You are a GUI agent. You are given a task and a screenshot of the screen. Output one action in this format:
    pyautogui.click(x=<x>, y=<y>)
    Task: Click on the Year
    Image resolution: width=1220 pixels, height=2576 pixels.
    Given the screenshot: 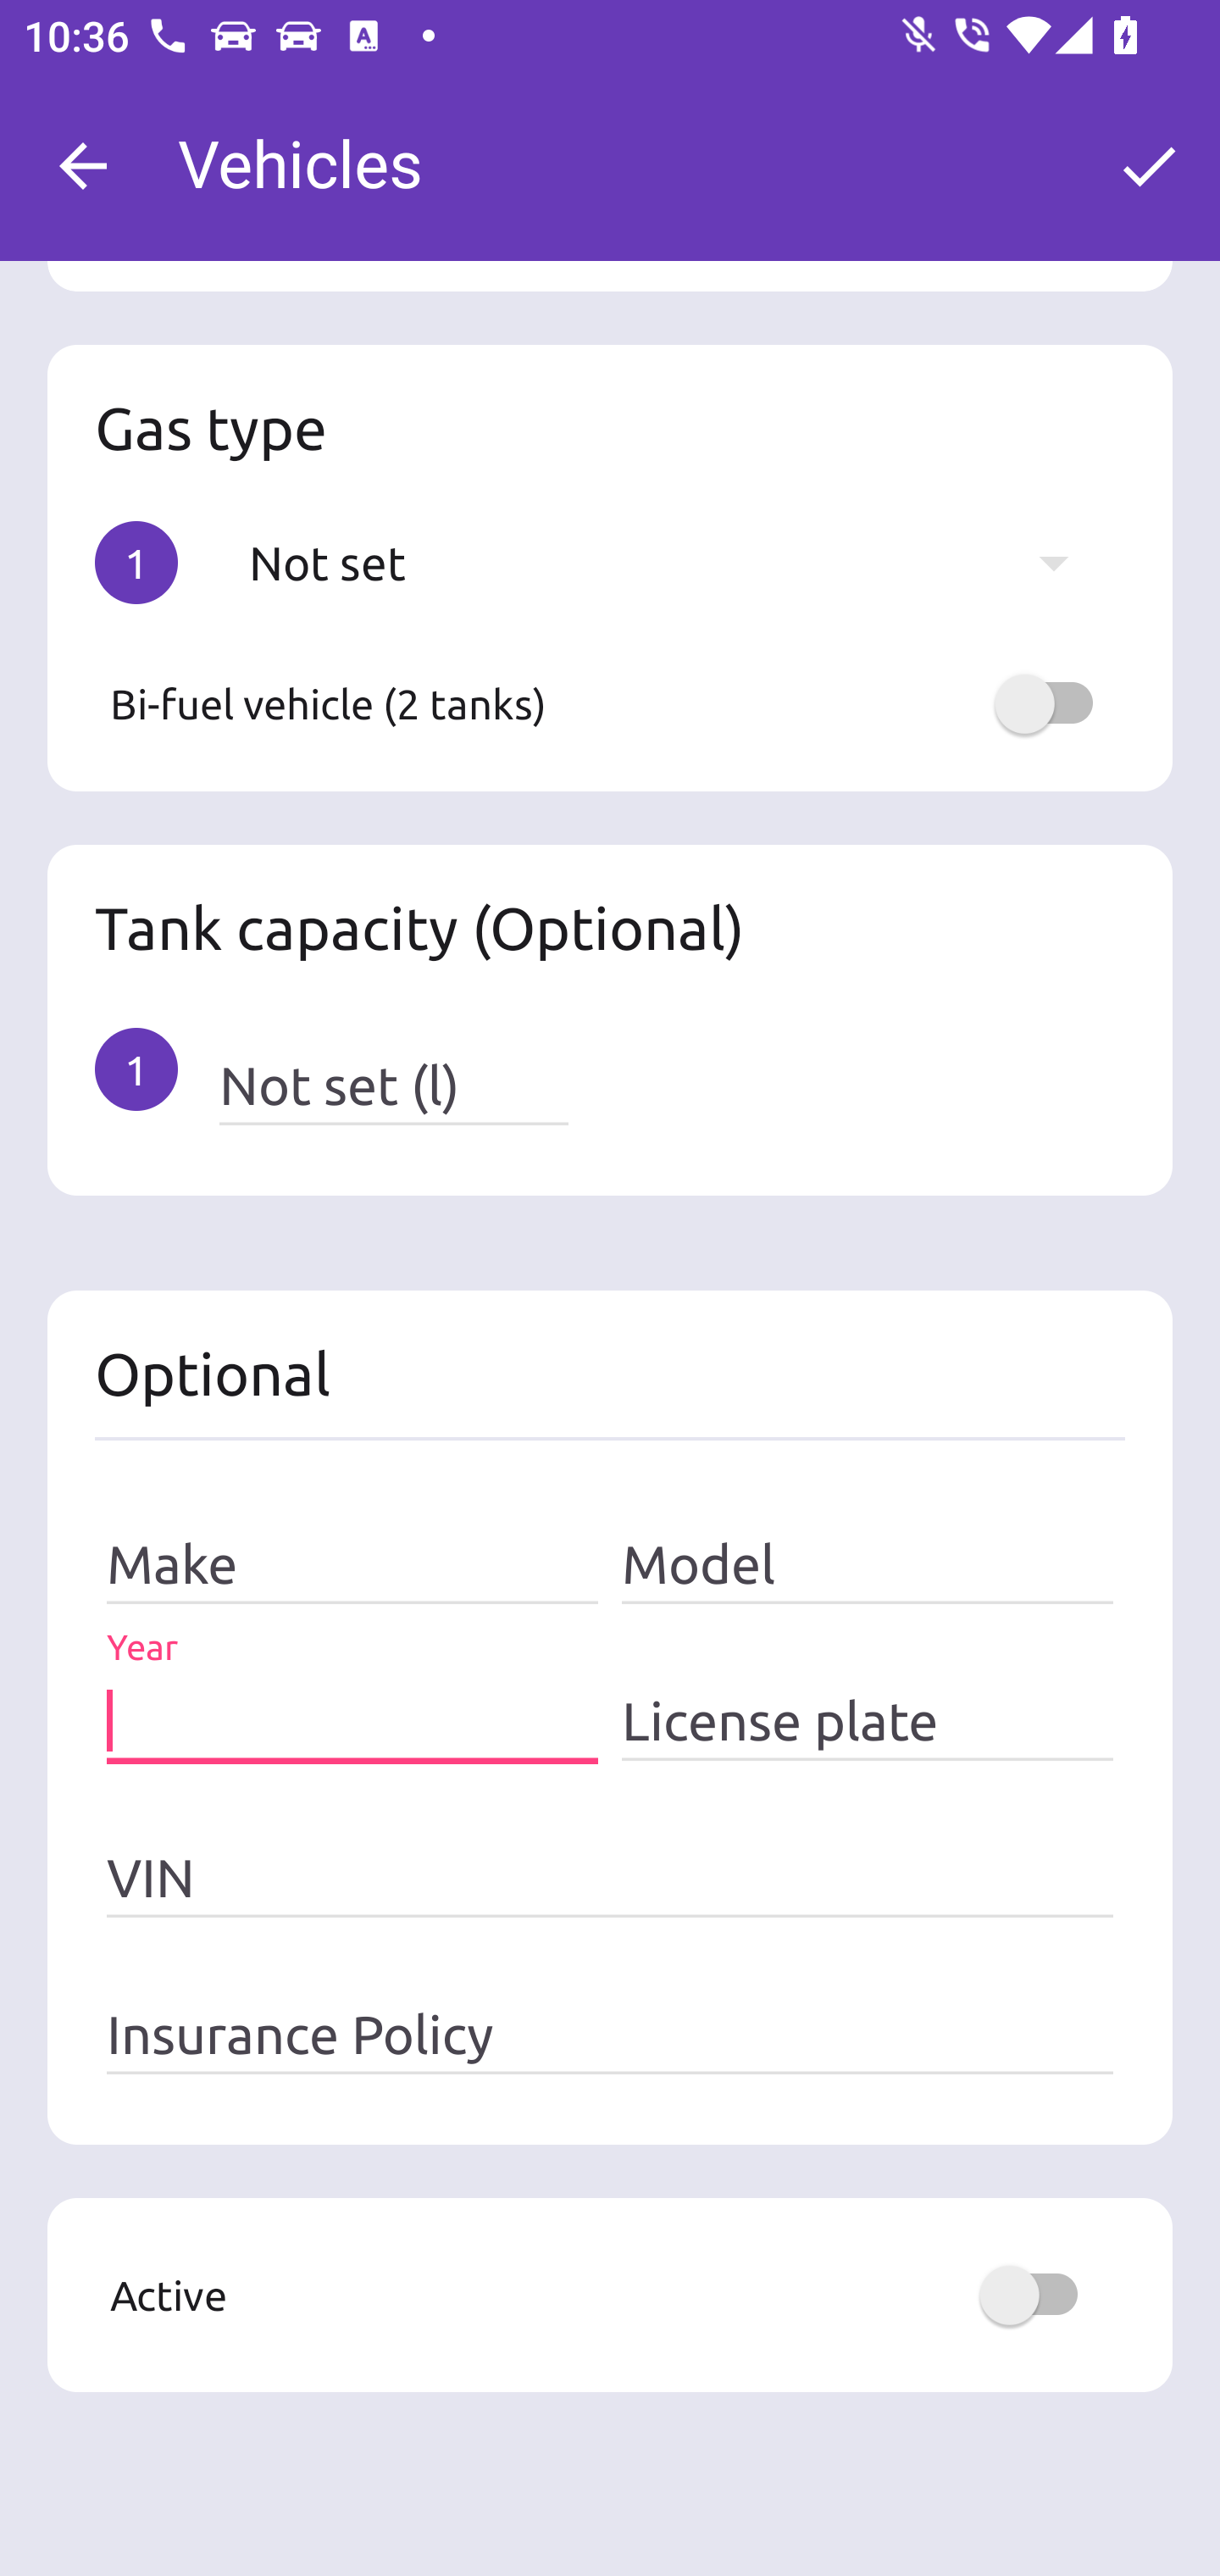 What is the action you would take?
    pyautogui.click(x=352, y=1720)
    